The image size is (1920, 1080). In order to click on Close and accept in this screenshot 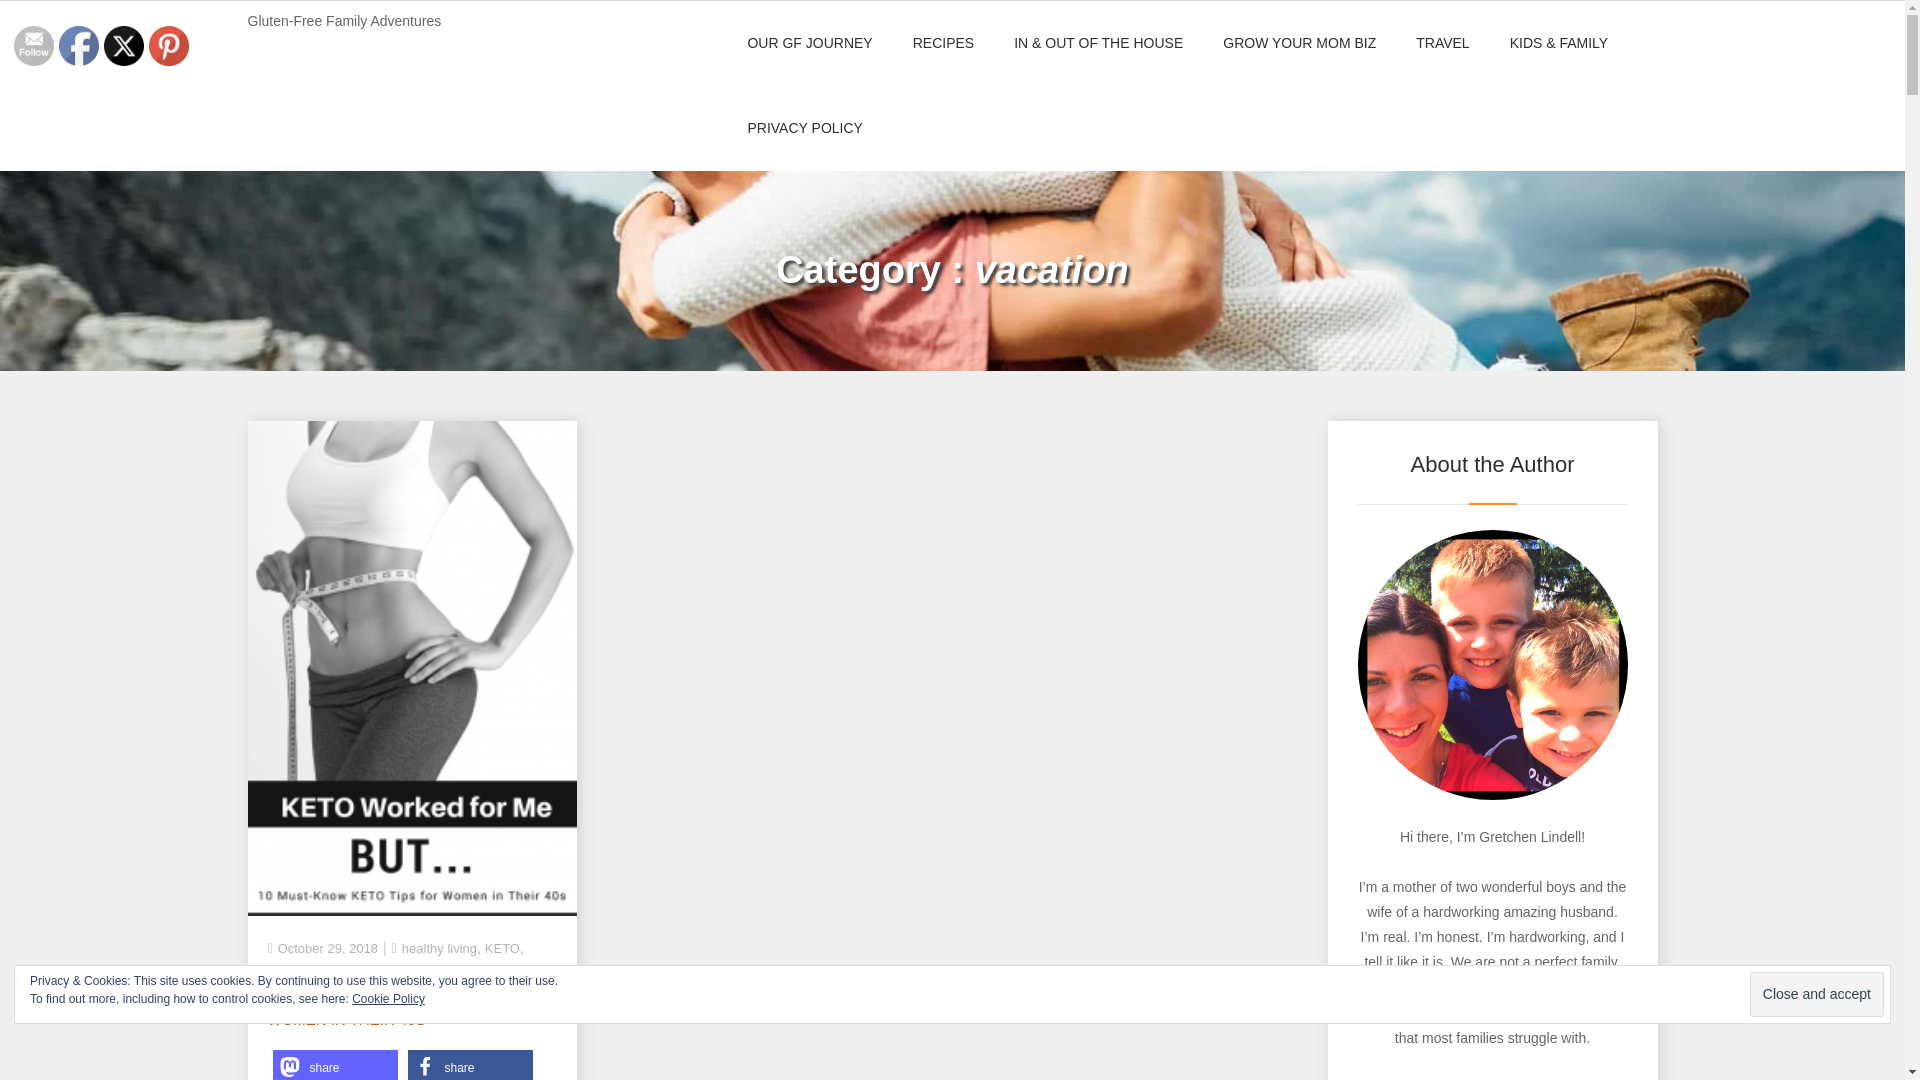, I will do `click(1816, 994)`.